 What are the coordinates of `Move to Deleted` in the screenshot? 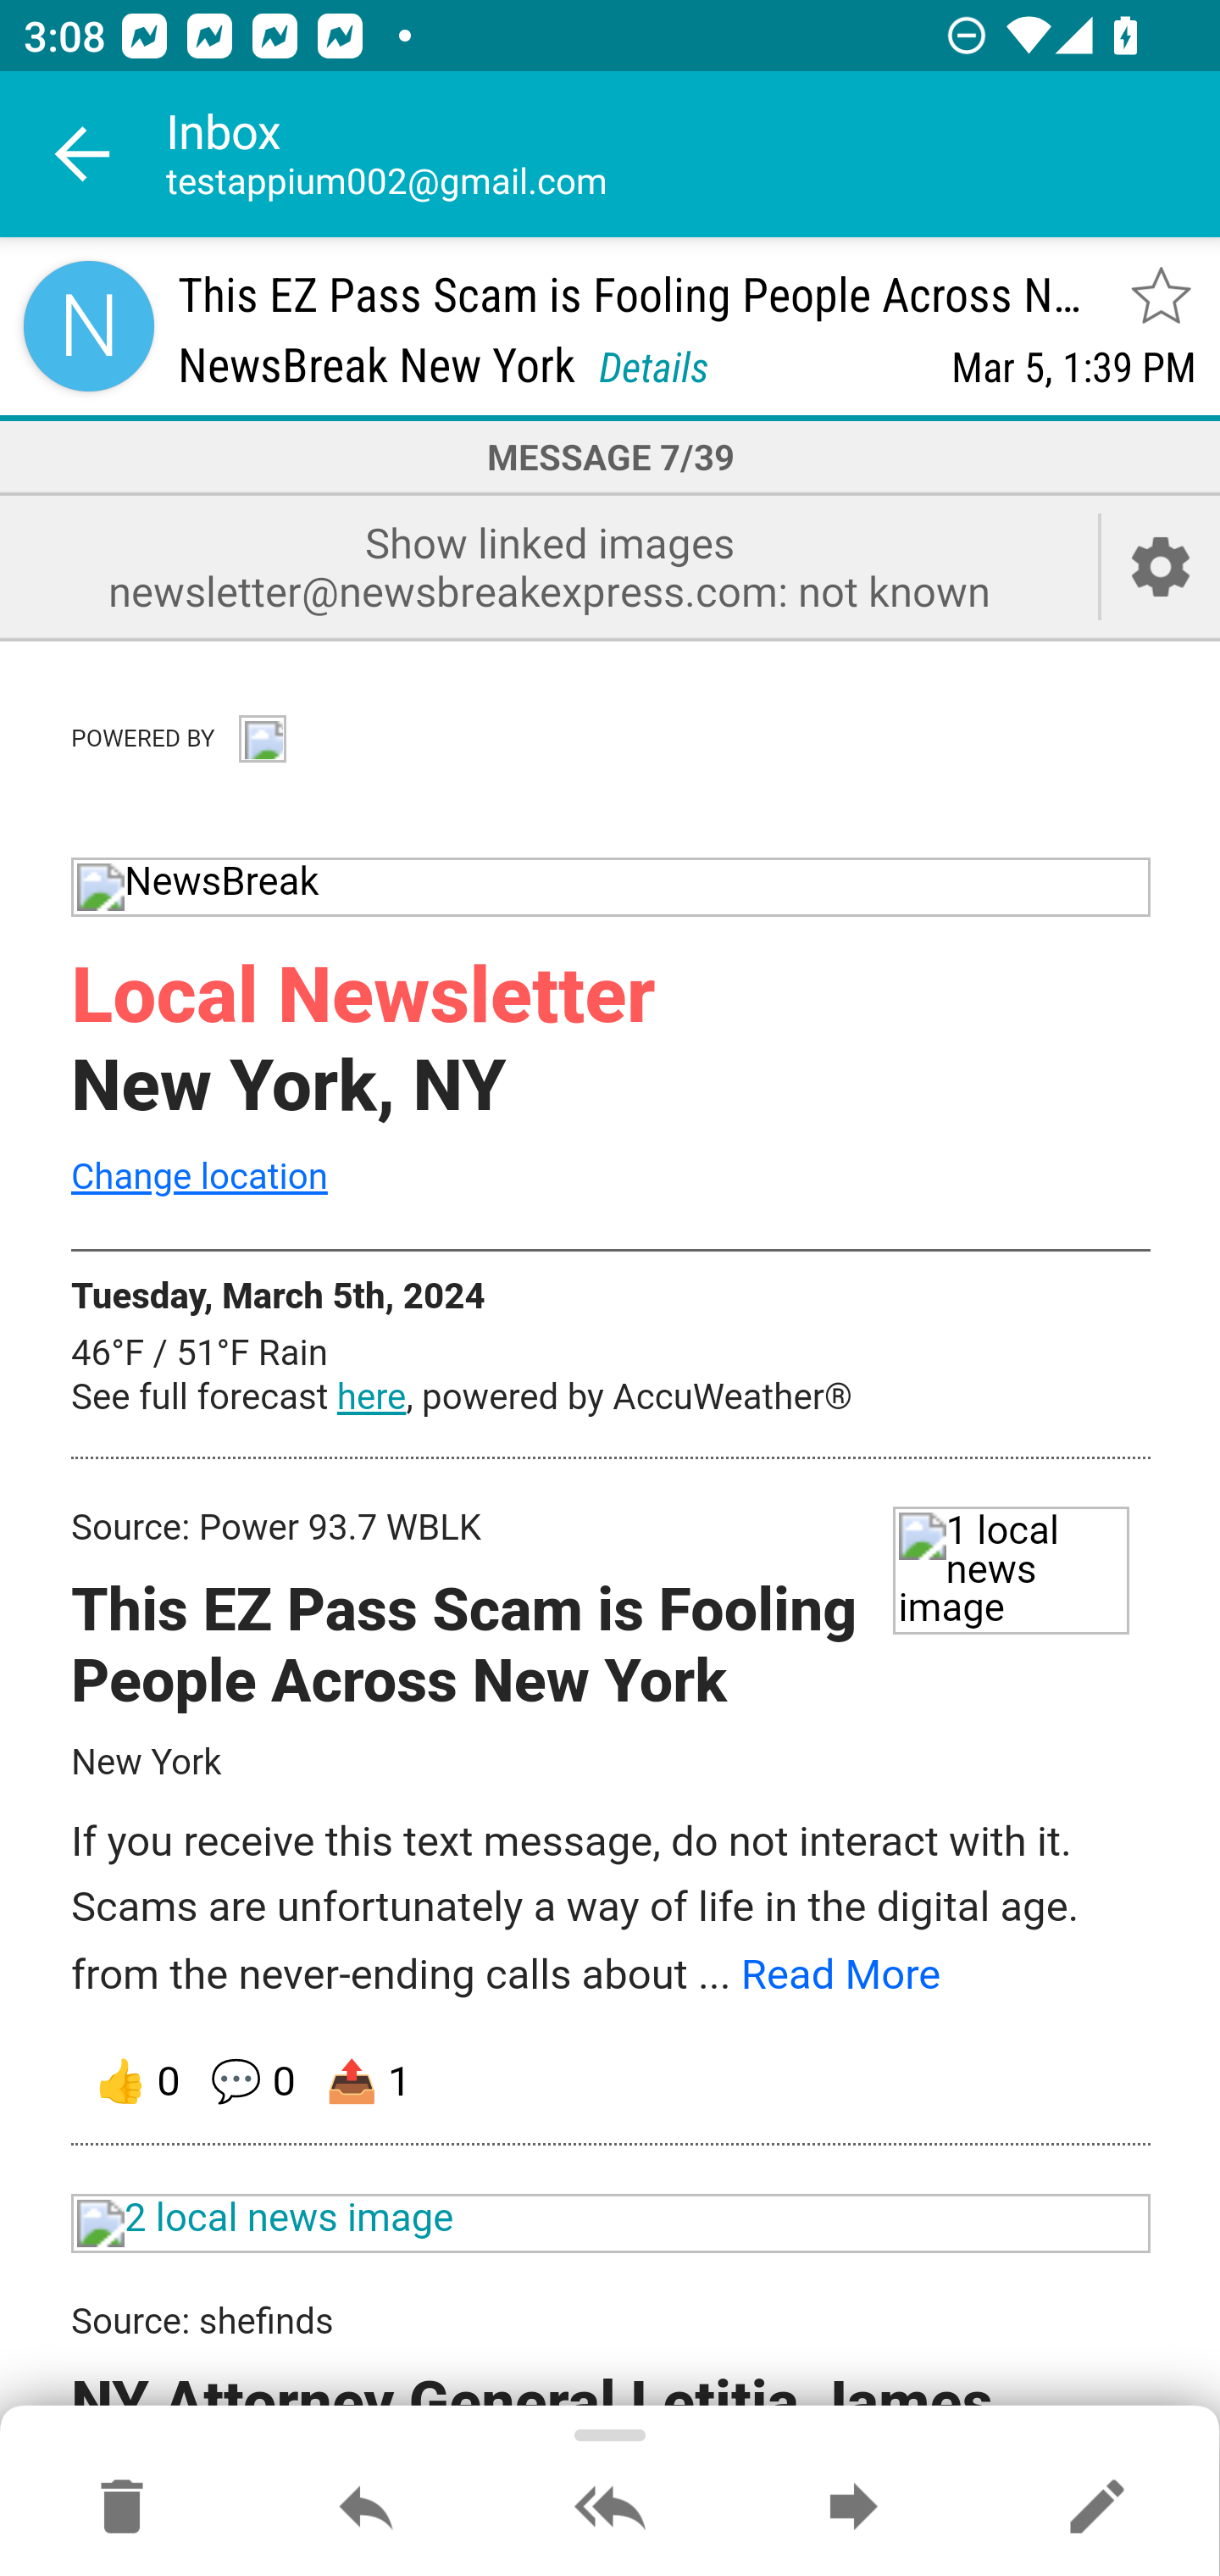 It's located at (122, 2508).